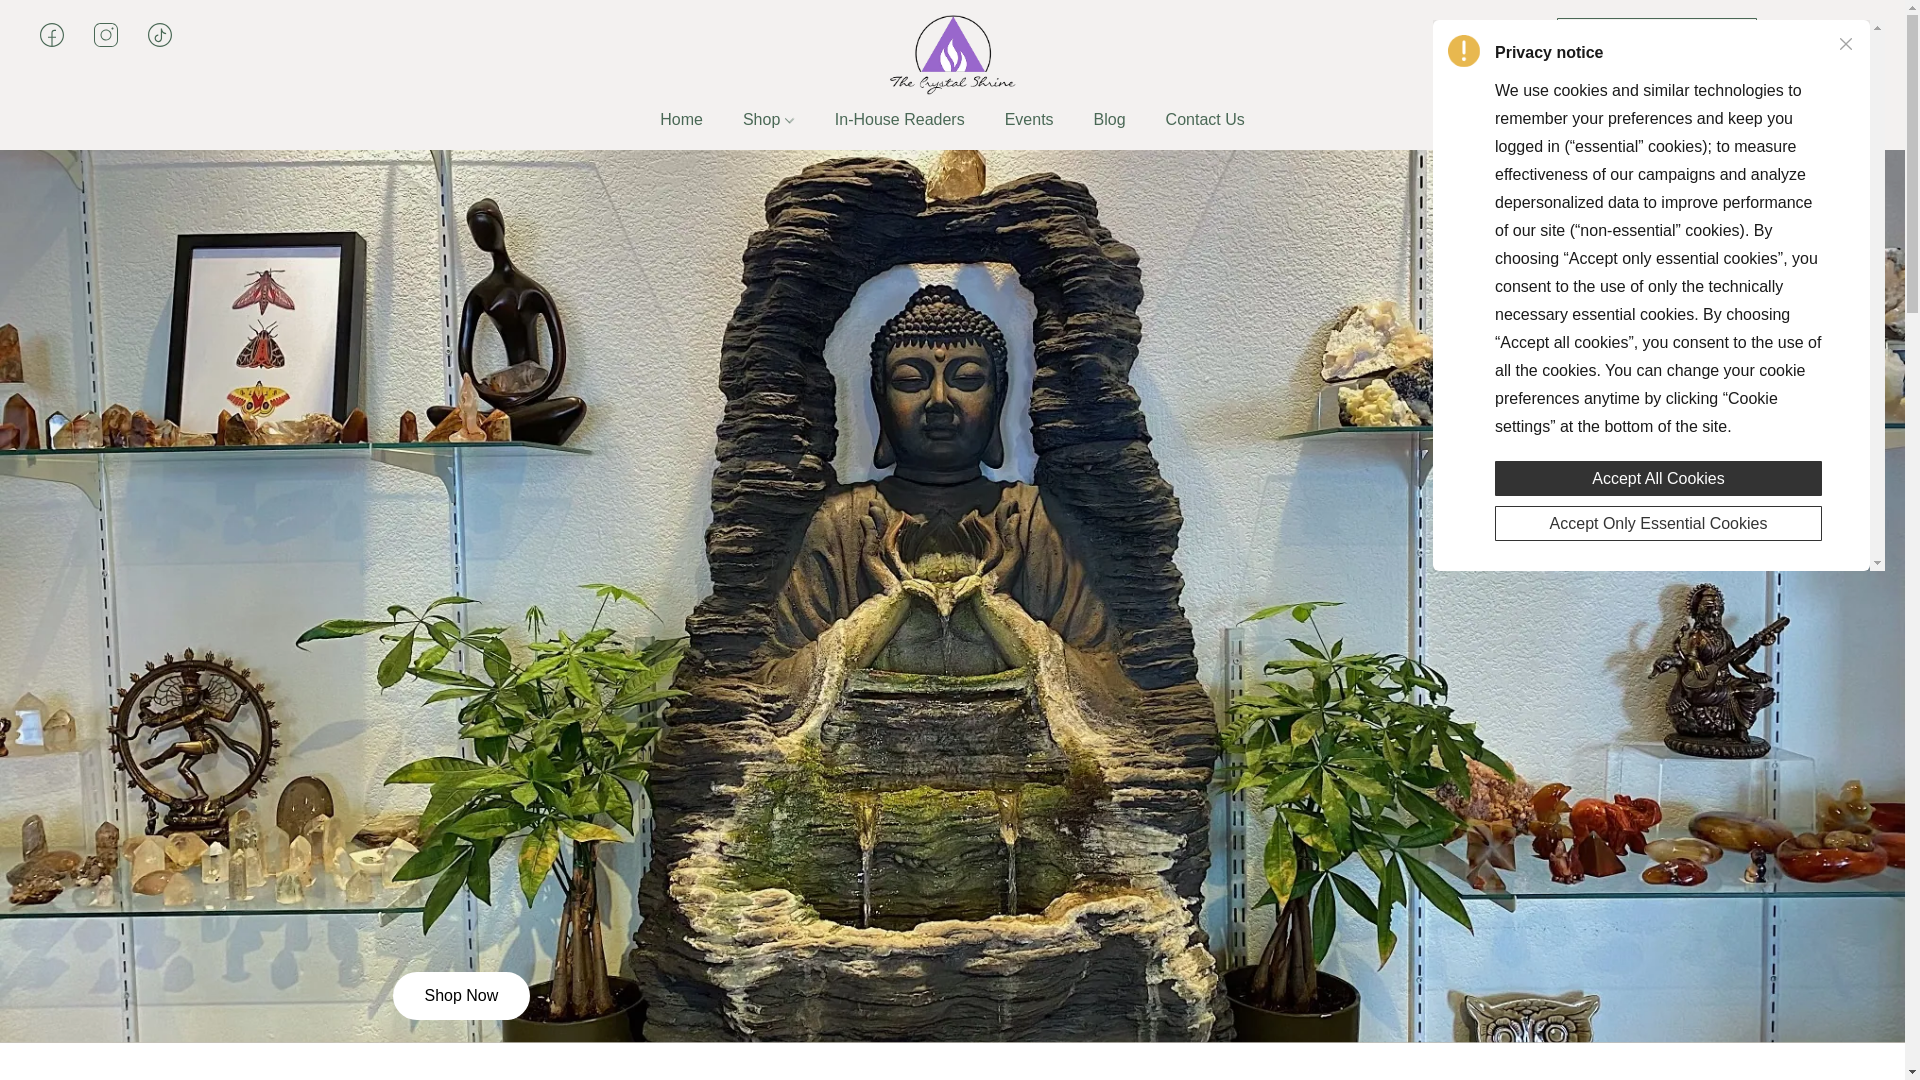 This screenshot has width=1920, height=1080. Describe the element at coordinates (1195, 120) in the screenshot. I see `Contact Us` at that location.